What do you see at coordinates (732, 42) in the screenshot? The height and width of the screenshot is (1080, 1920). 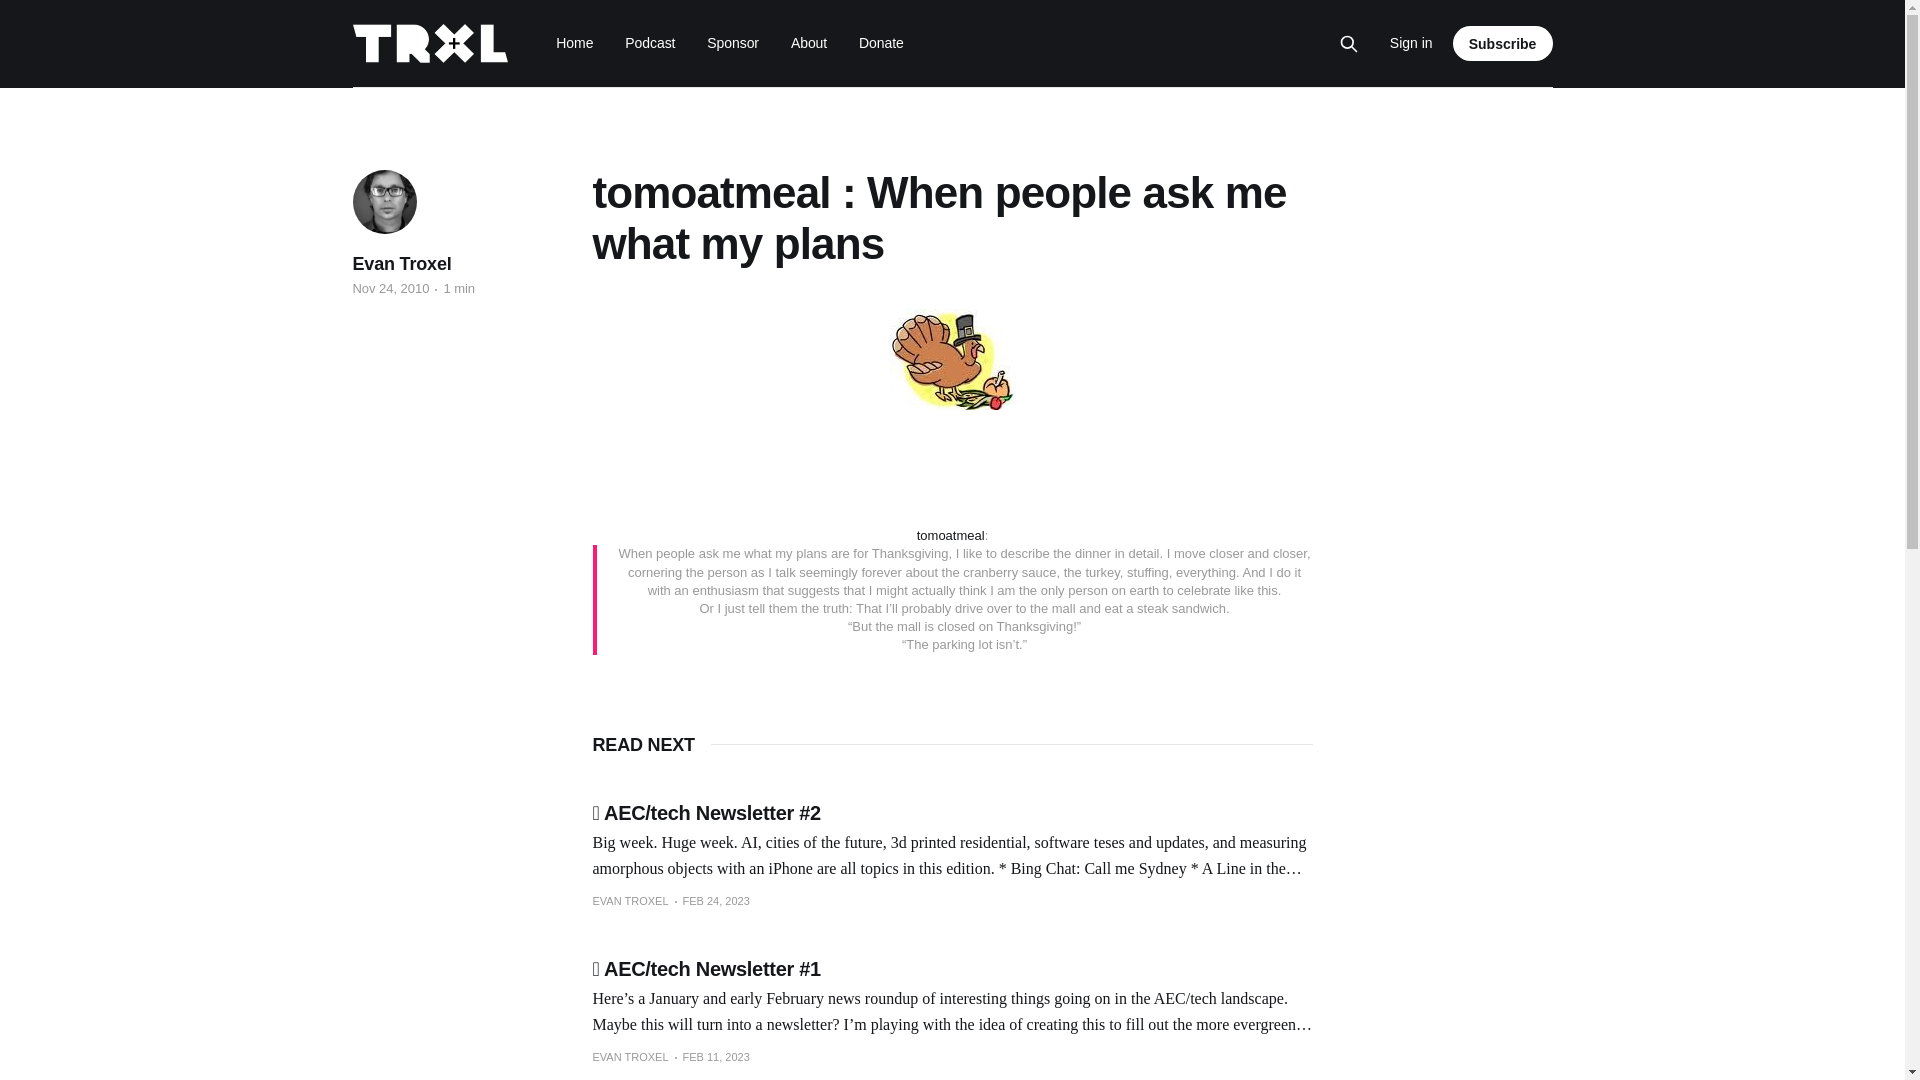 I see `Sponsor` at bounding box center [732, 42].